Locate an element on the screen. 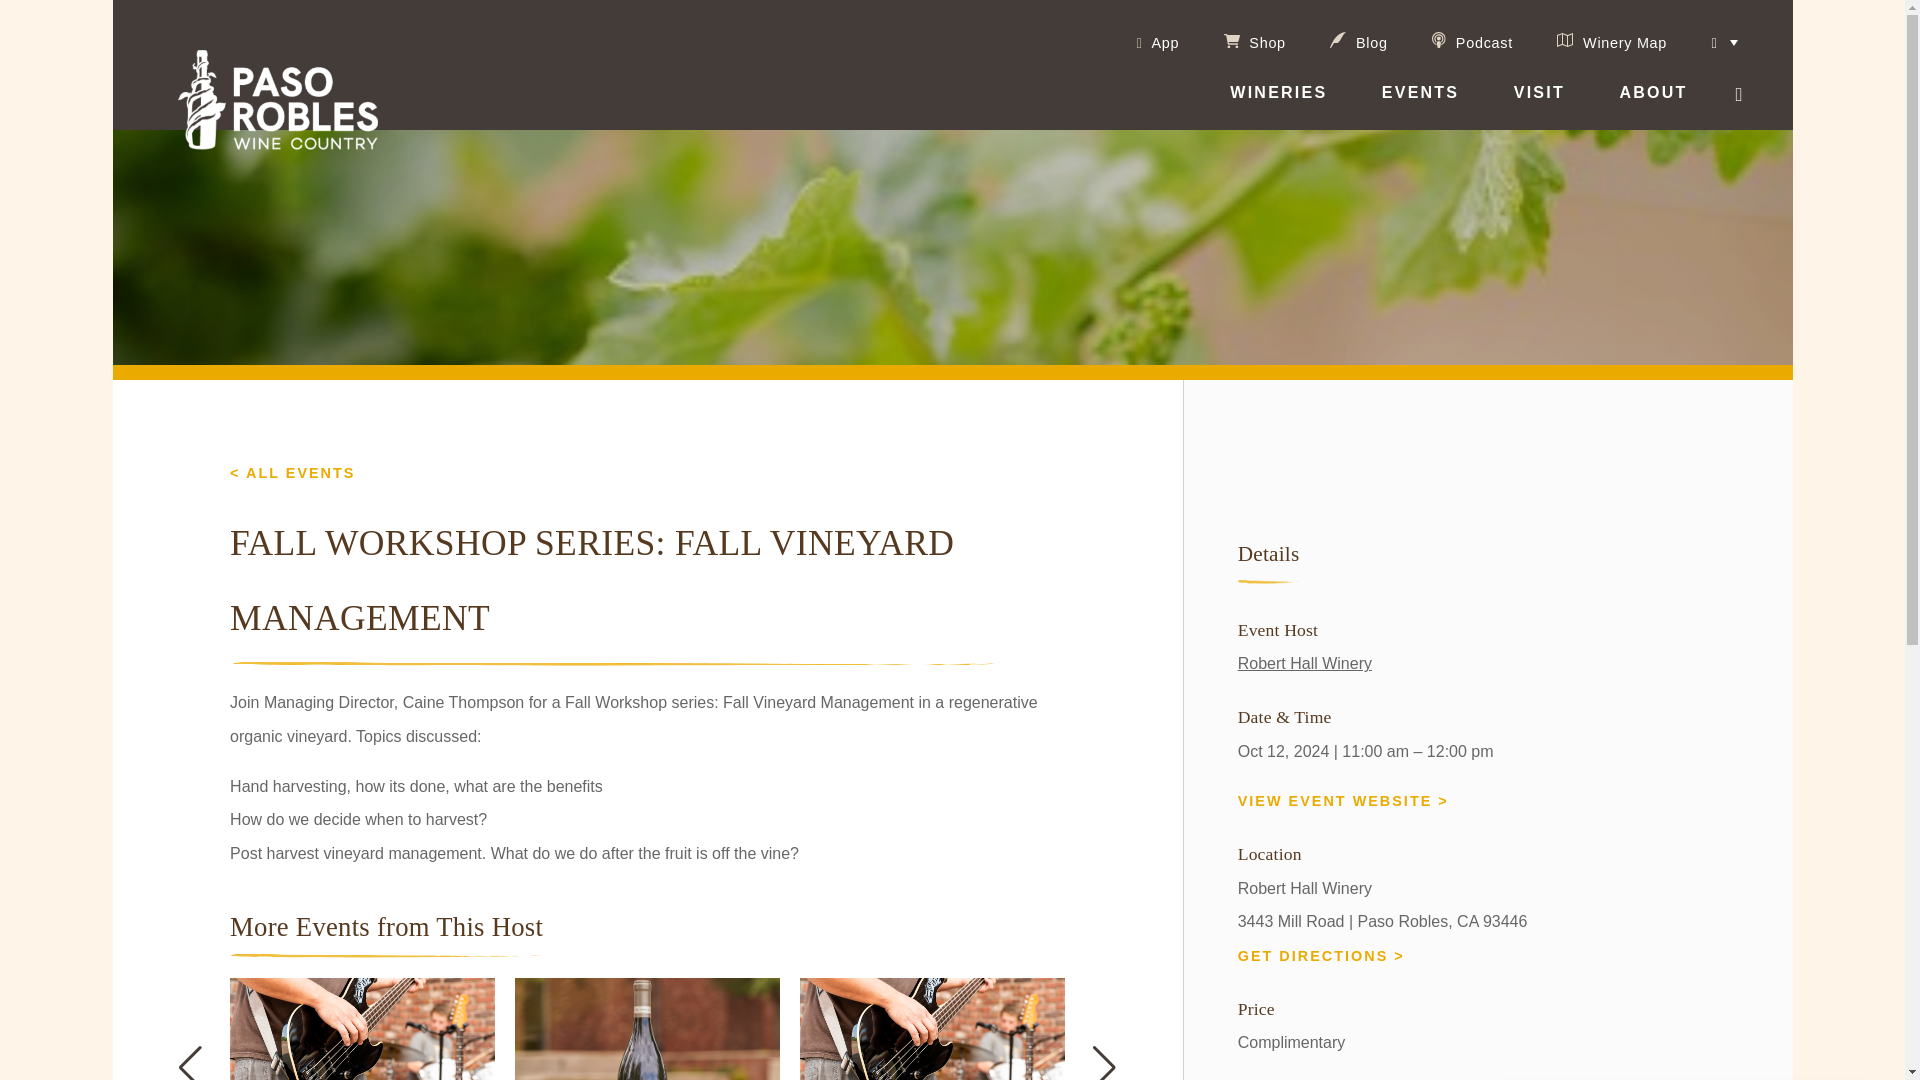 The image size is (1920, 1080). ABOUT is located at coordinates (1652, 104).